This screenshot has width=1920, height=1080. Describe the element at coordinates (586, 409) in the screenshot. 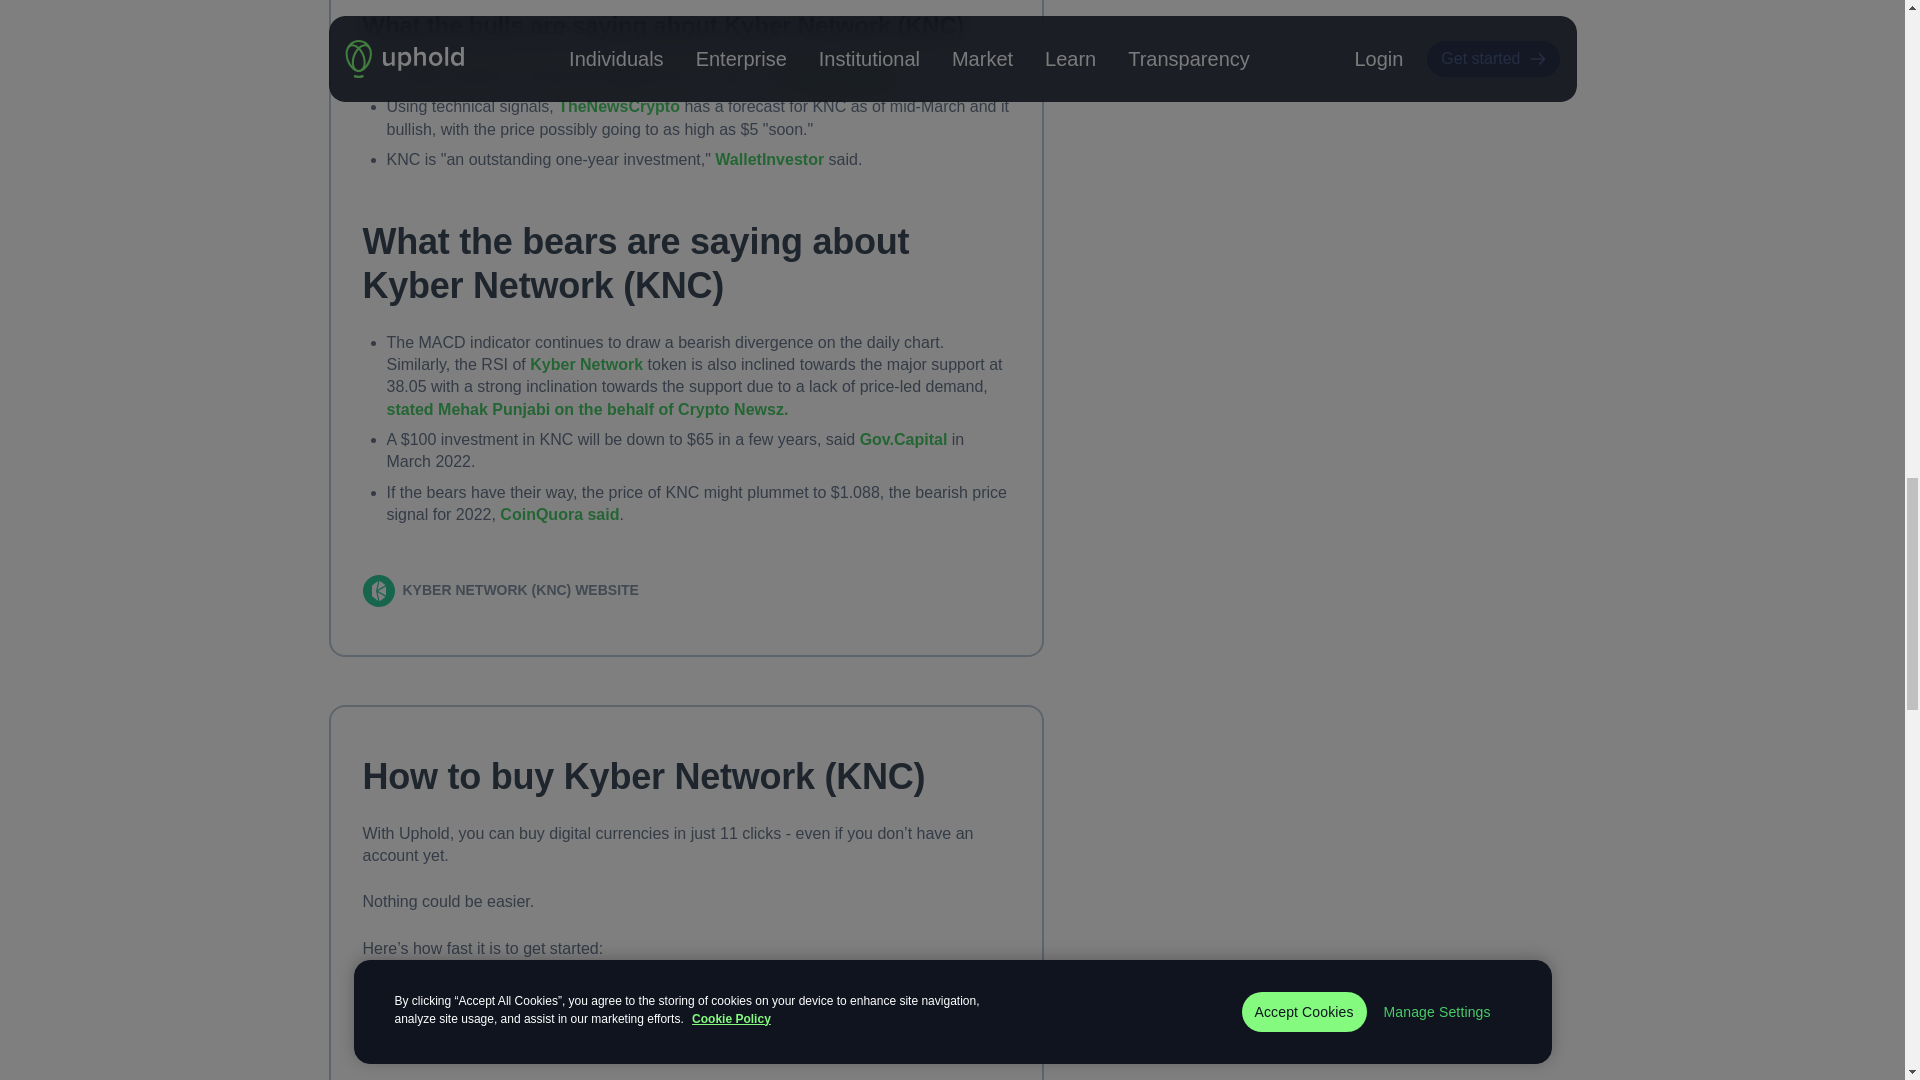

I see `stated Mehak Punjabi on the behalf of Crypto Newsz.` at that location.